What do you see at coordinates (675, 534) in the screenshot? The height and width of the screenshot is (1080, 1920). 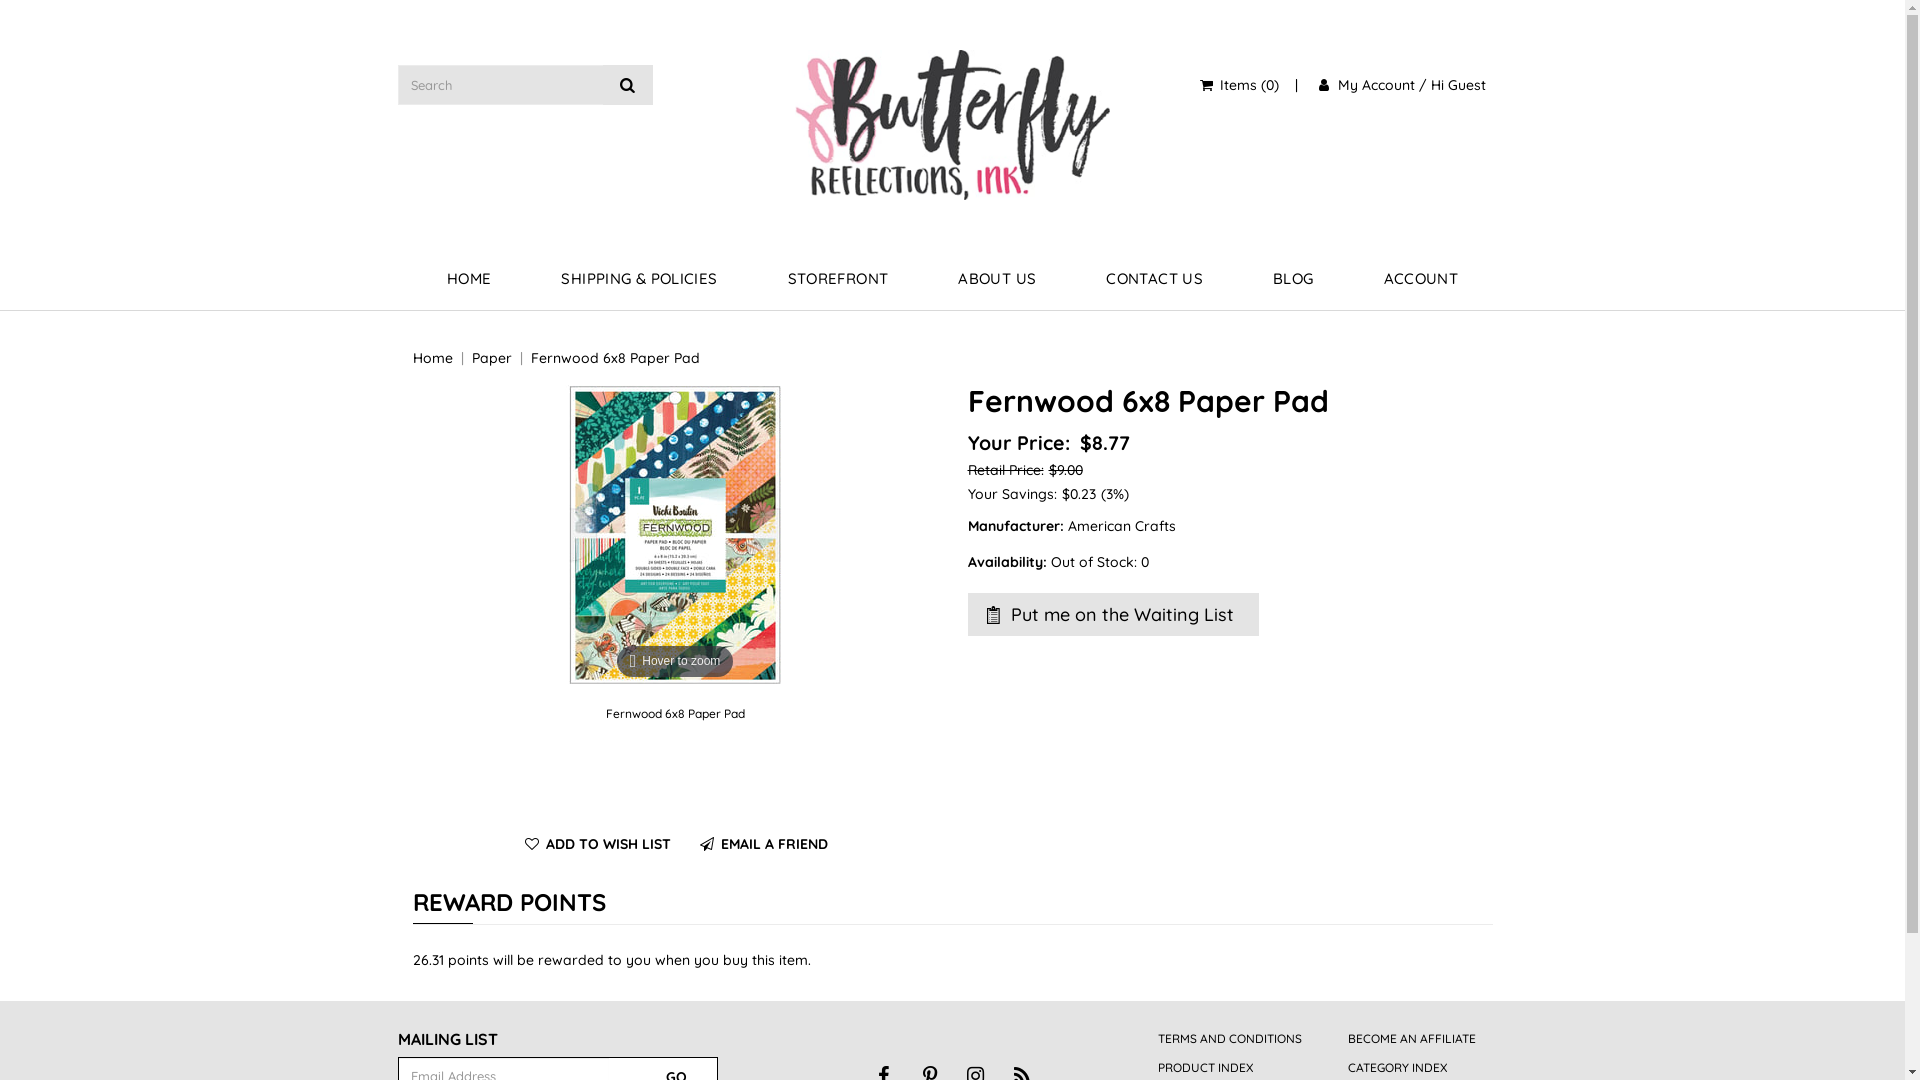 I see `Hover to zoom` at bounding box center [675, 534].